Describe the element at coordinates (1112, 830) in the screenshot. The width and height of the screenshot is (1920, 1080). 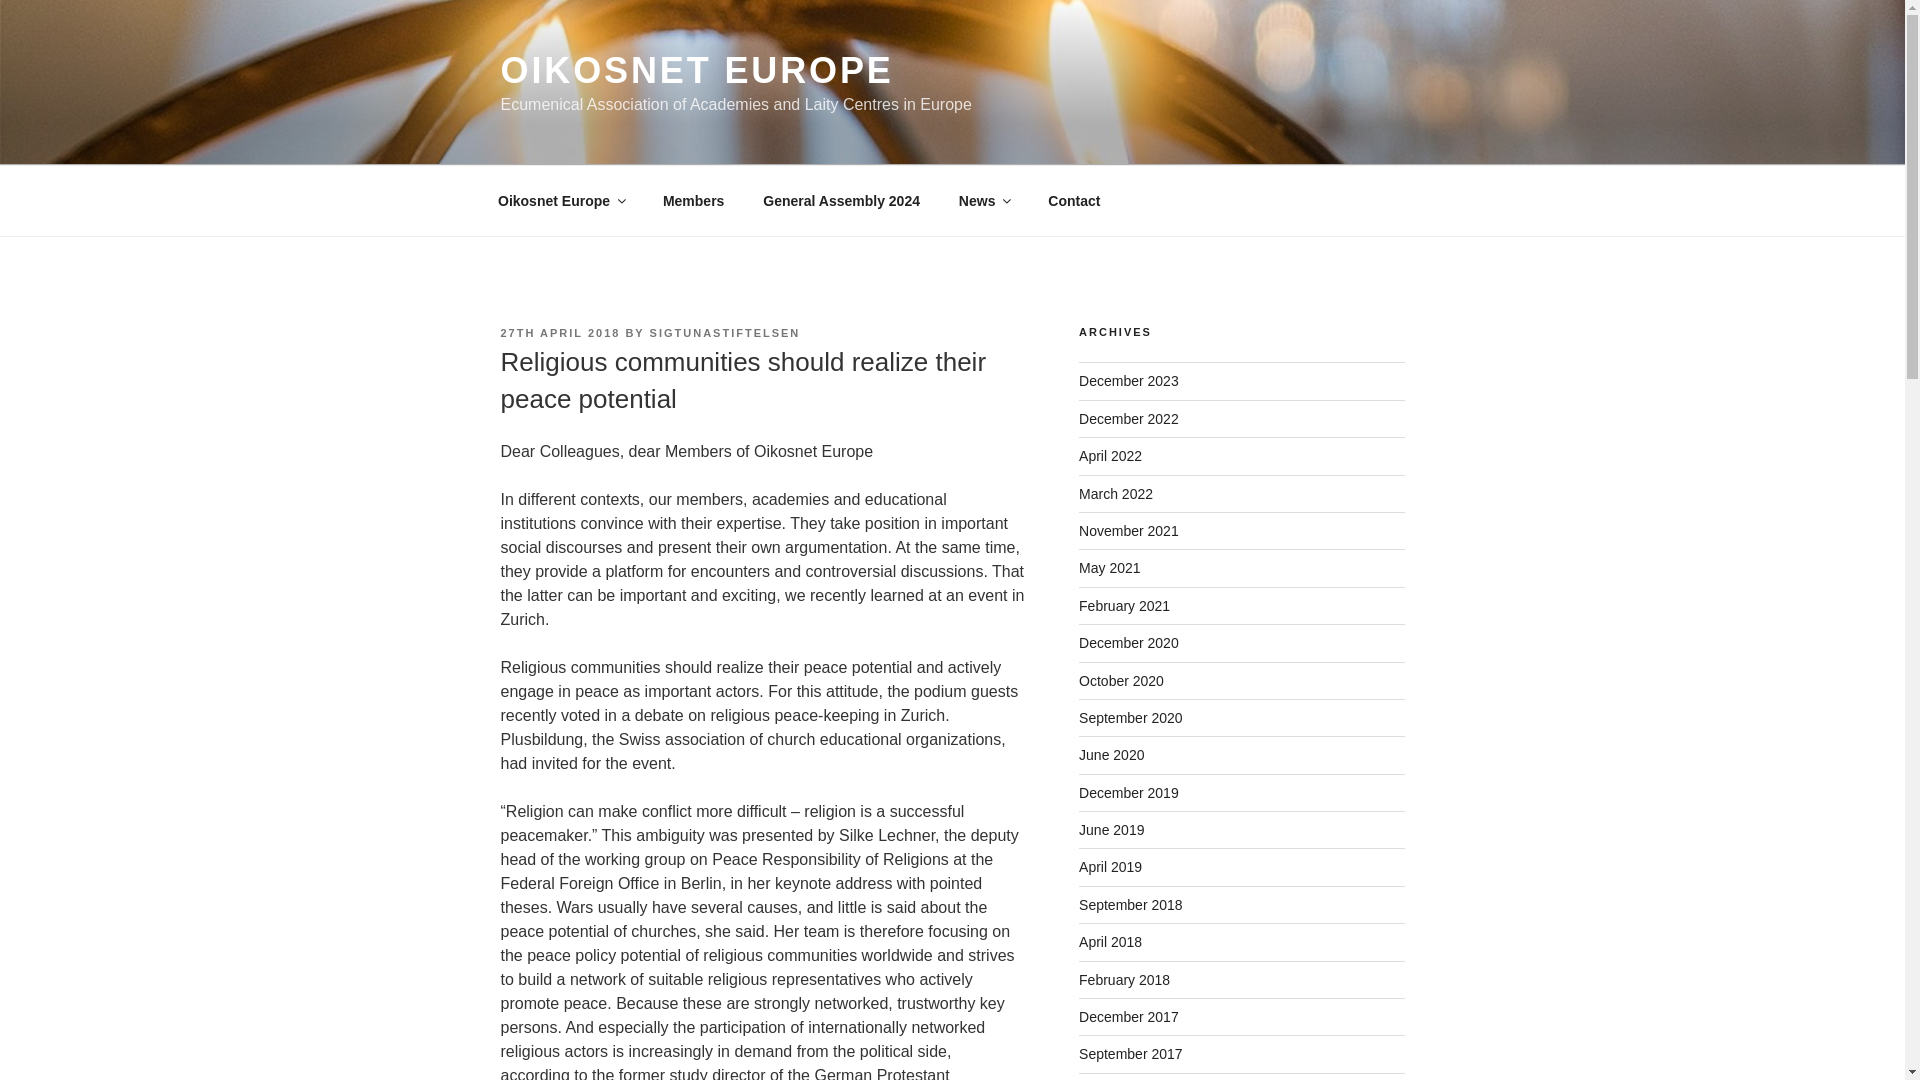
I see `June 2019` at that location.